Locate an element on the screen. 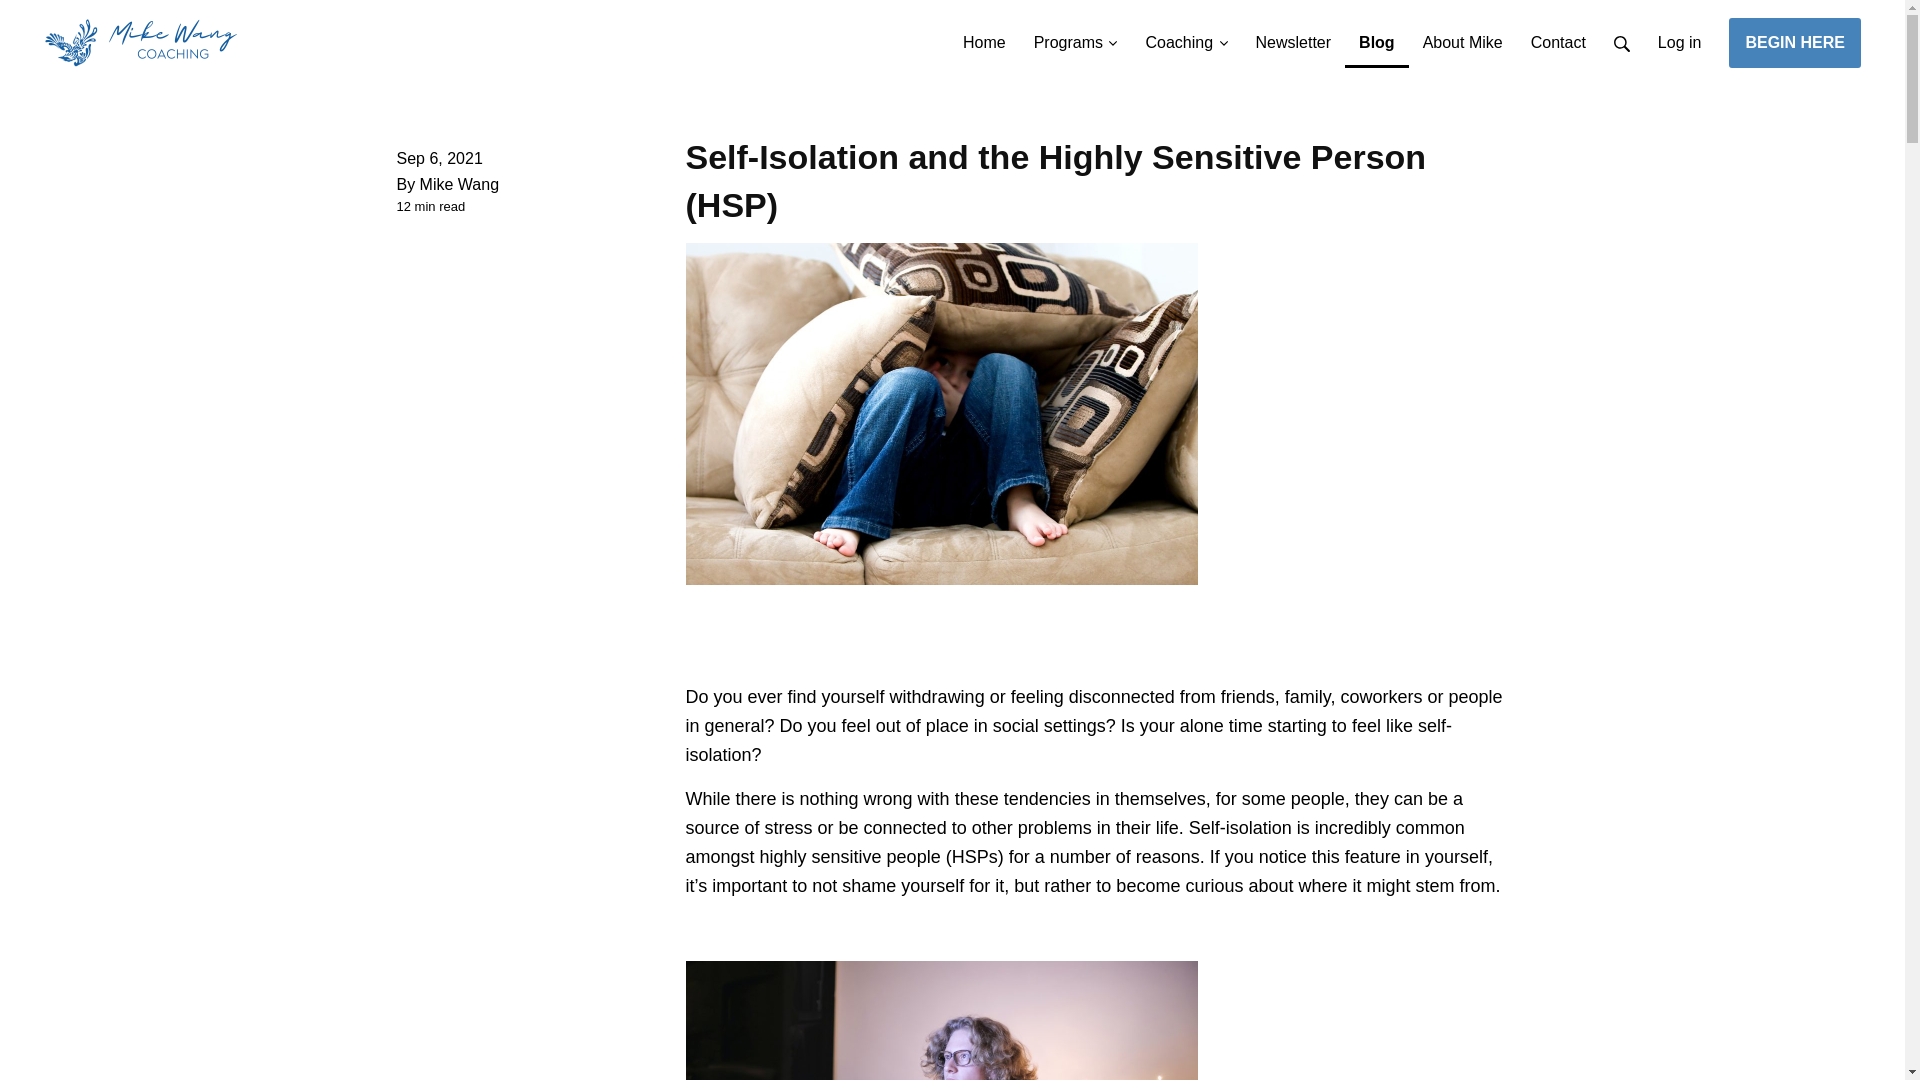 The height and width of the screenshot is (1080, 1920). Home is located at coordinates (984, 34).